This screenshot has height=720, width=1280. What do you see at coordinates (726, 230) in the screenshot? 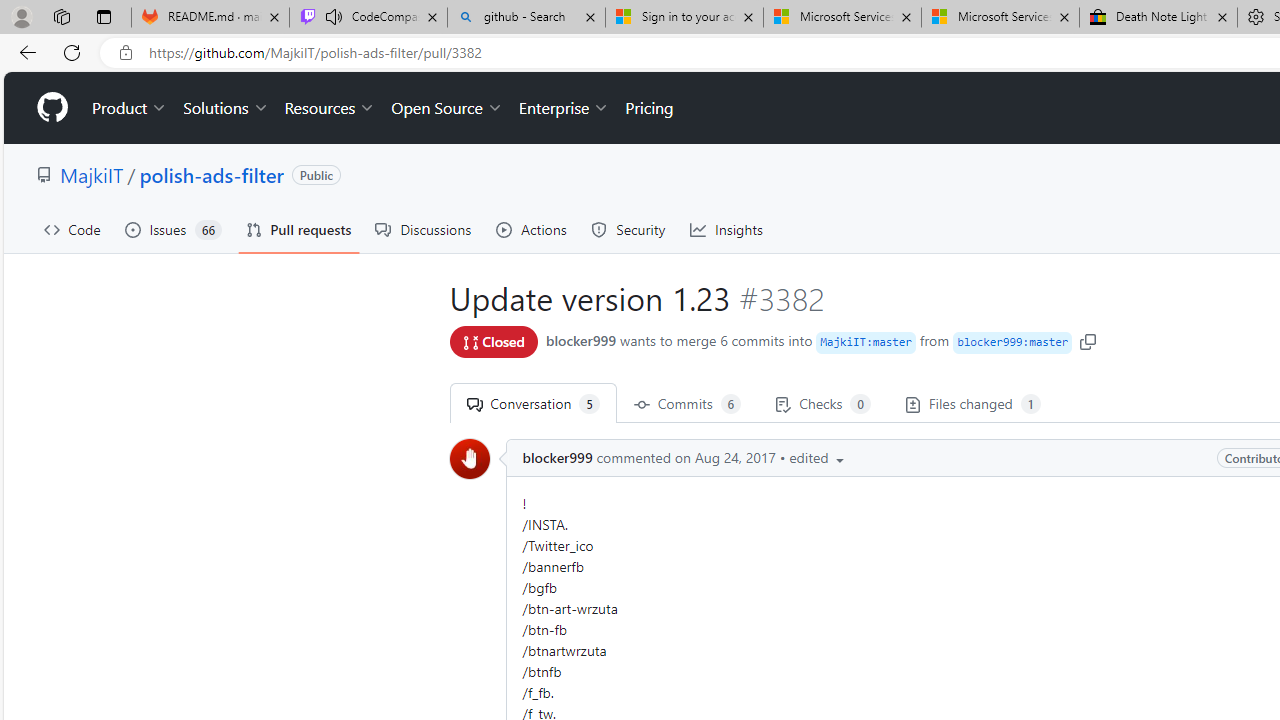
I see `Insights` at bounding box center [726, 230].